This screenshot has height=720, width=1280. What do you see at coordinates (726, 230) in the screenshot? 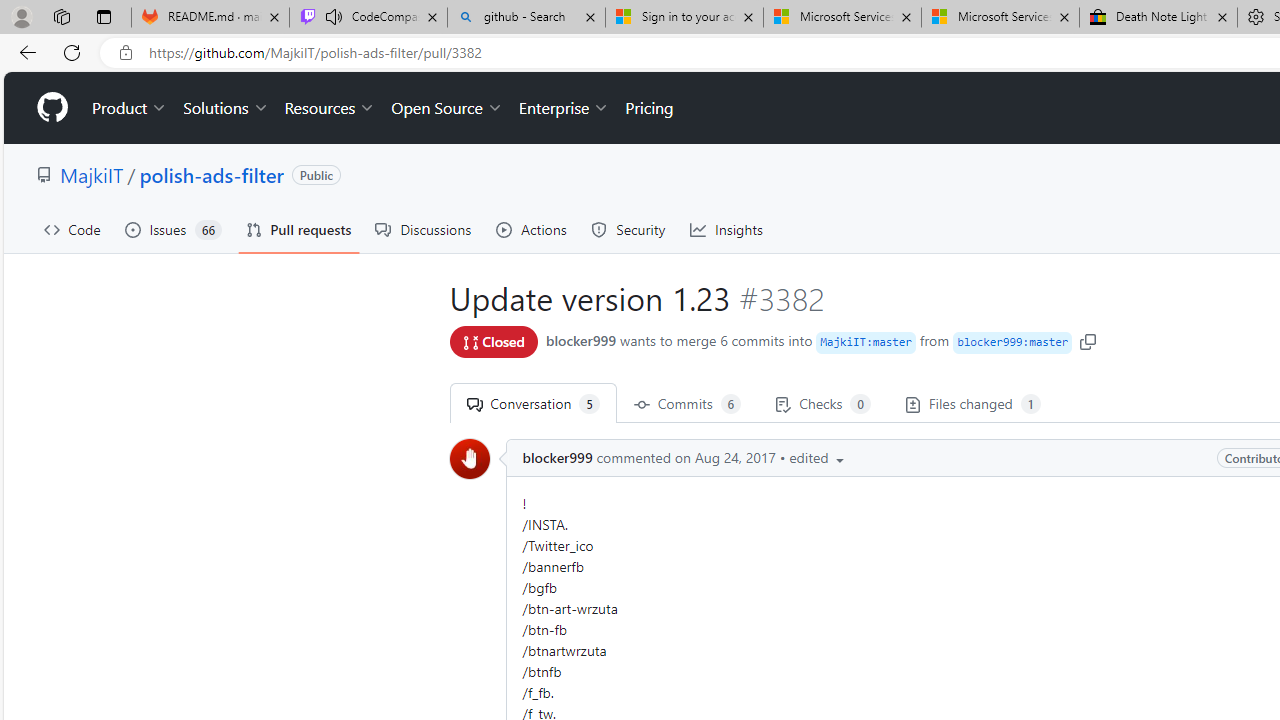
I see `Insights` at bounding box center [726, 230].